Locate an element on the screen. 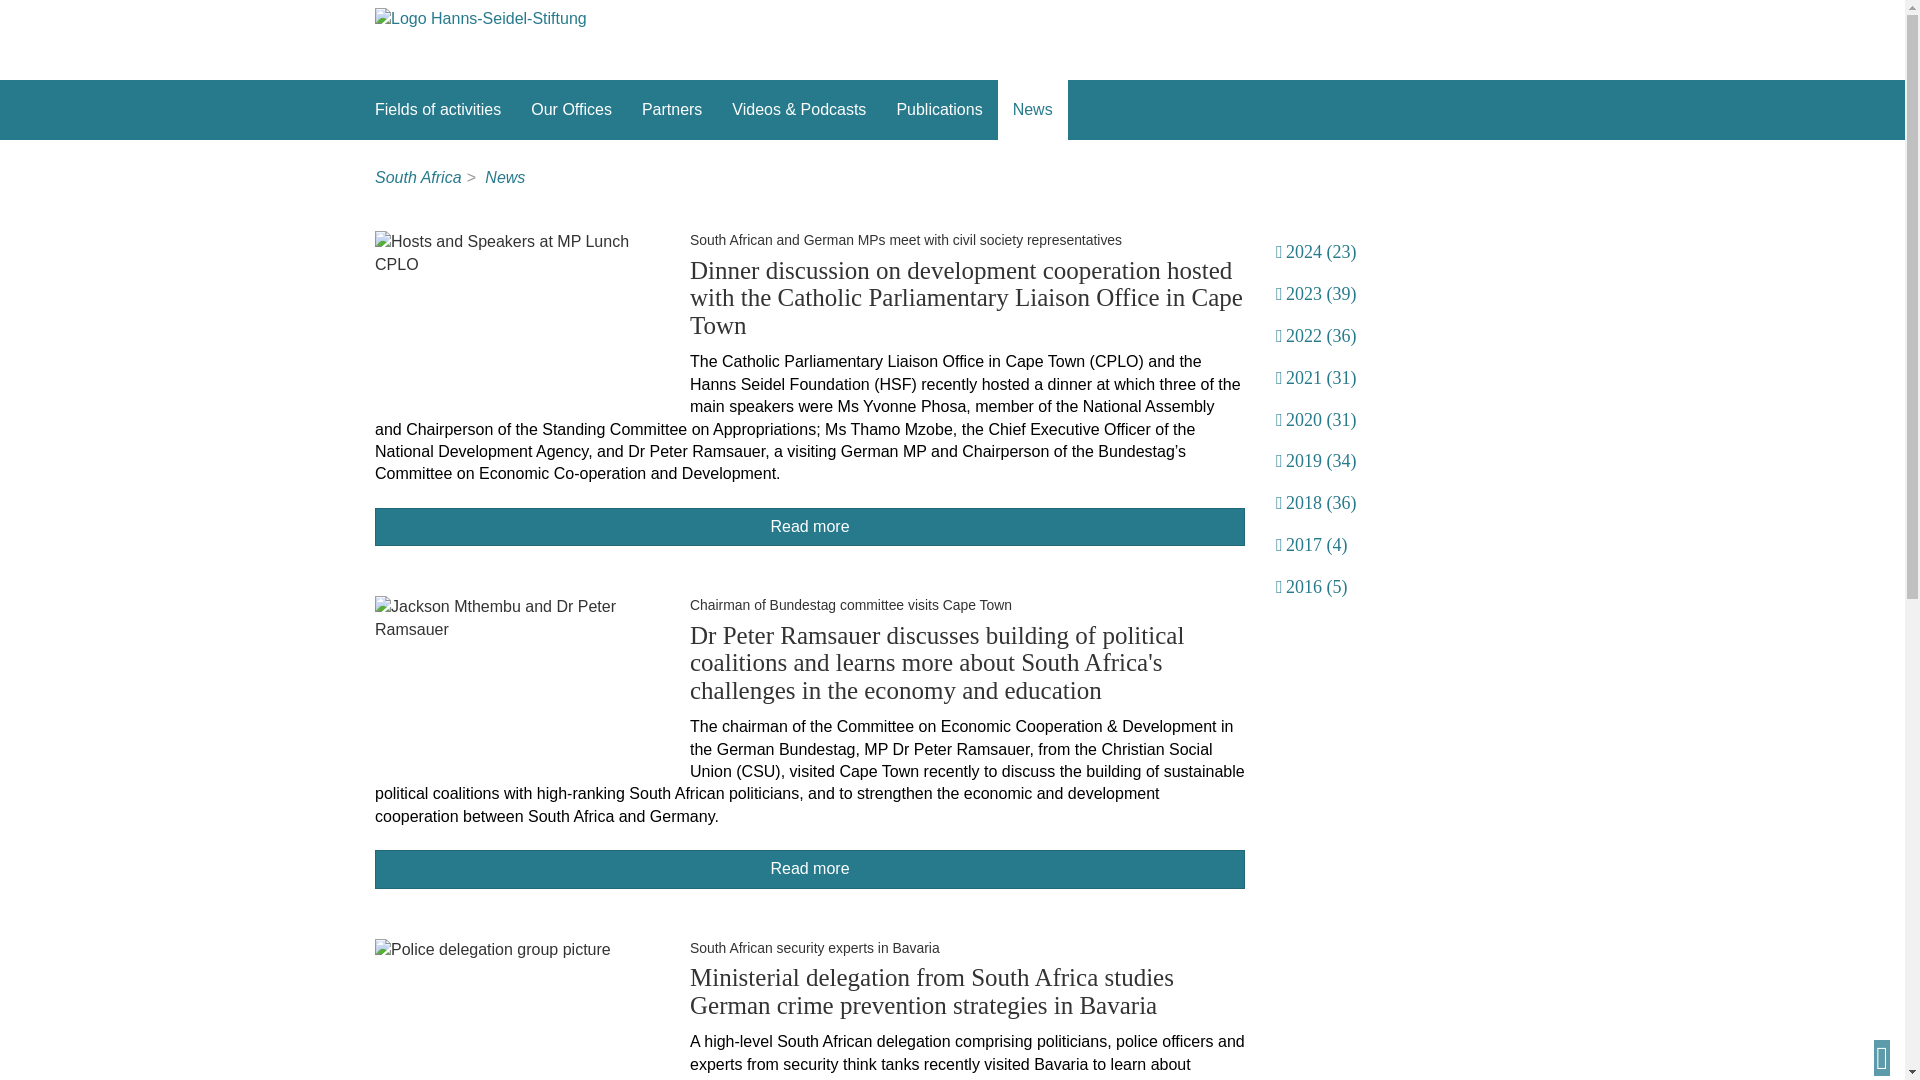  Our Offices is located at coordinates (572, 110).